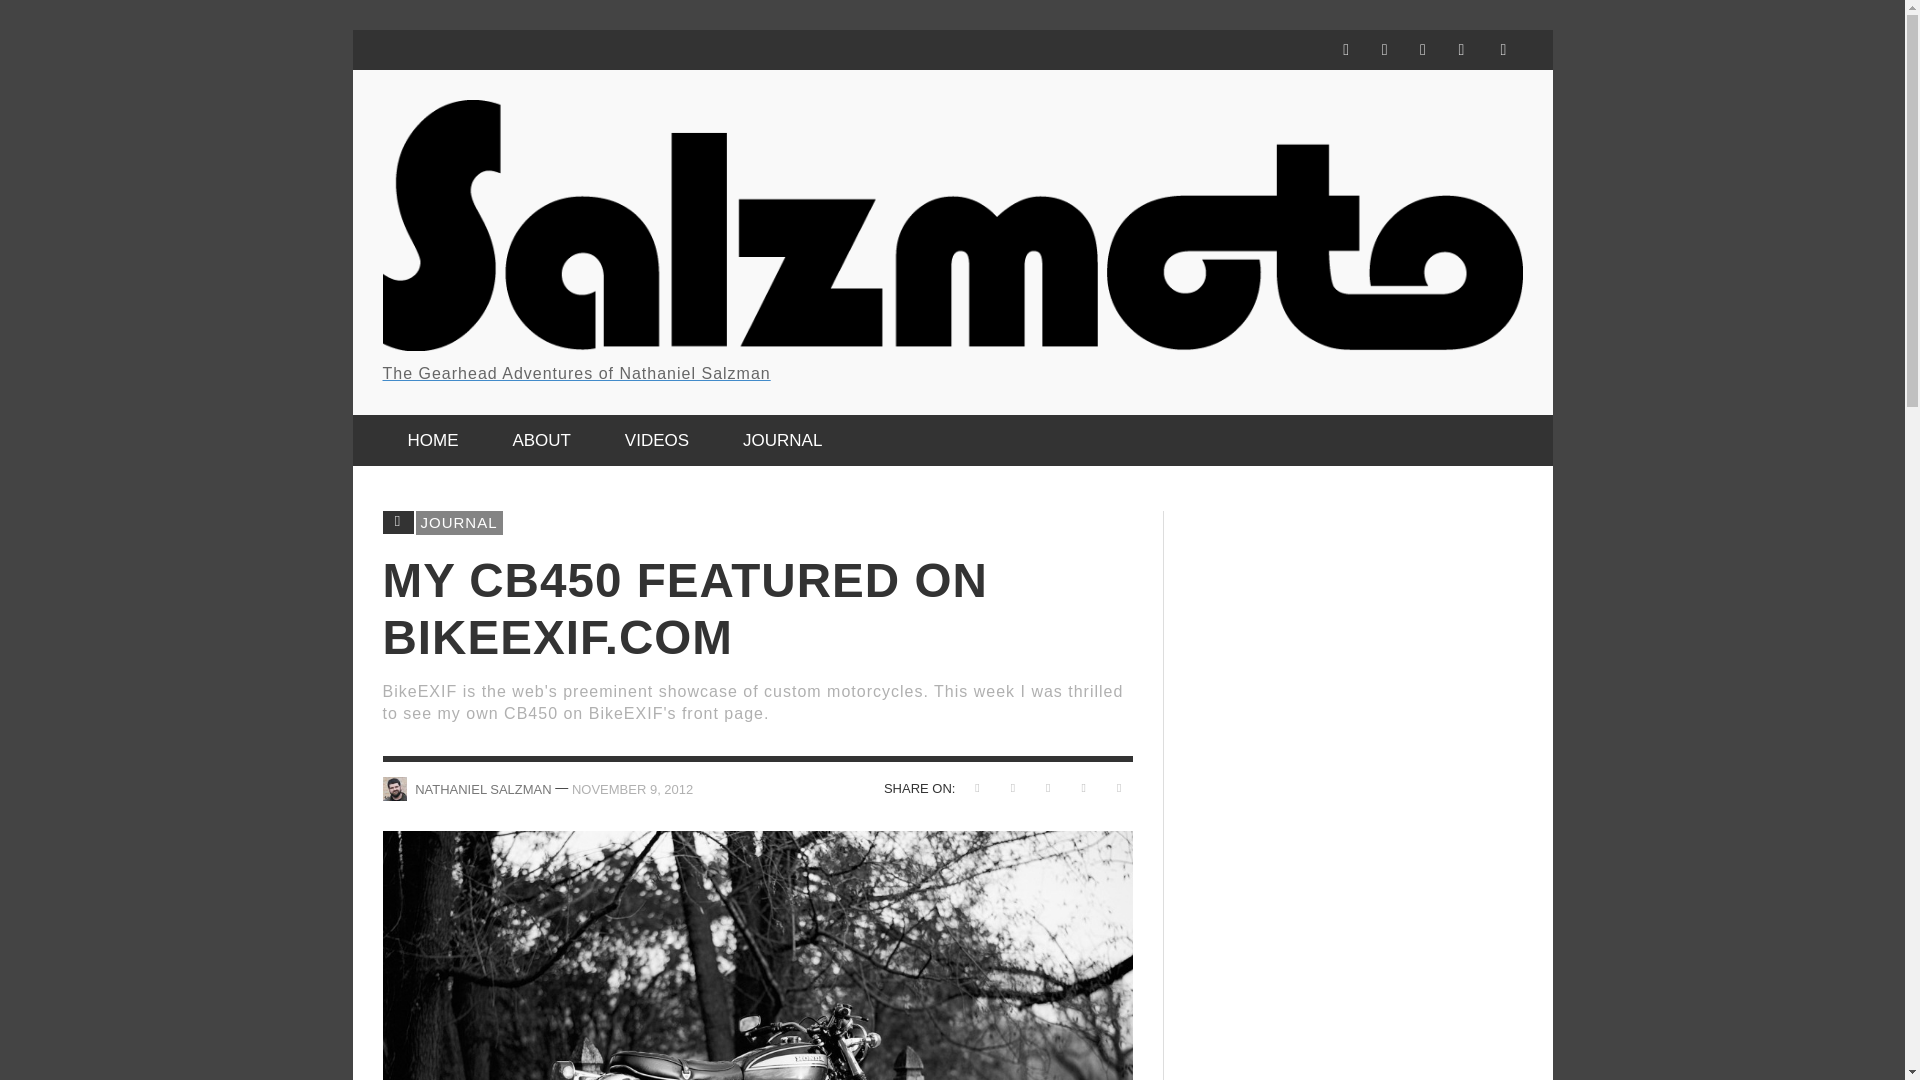  I want to click on JOURNAL, so click(460, 522).